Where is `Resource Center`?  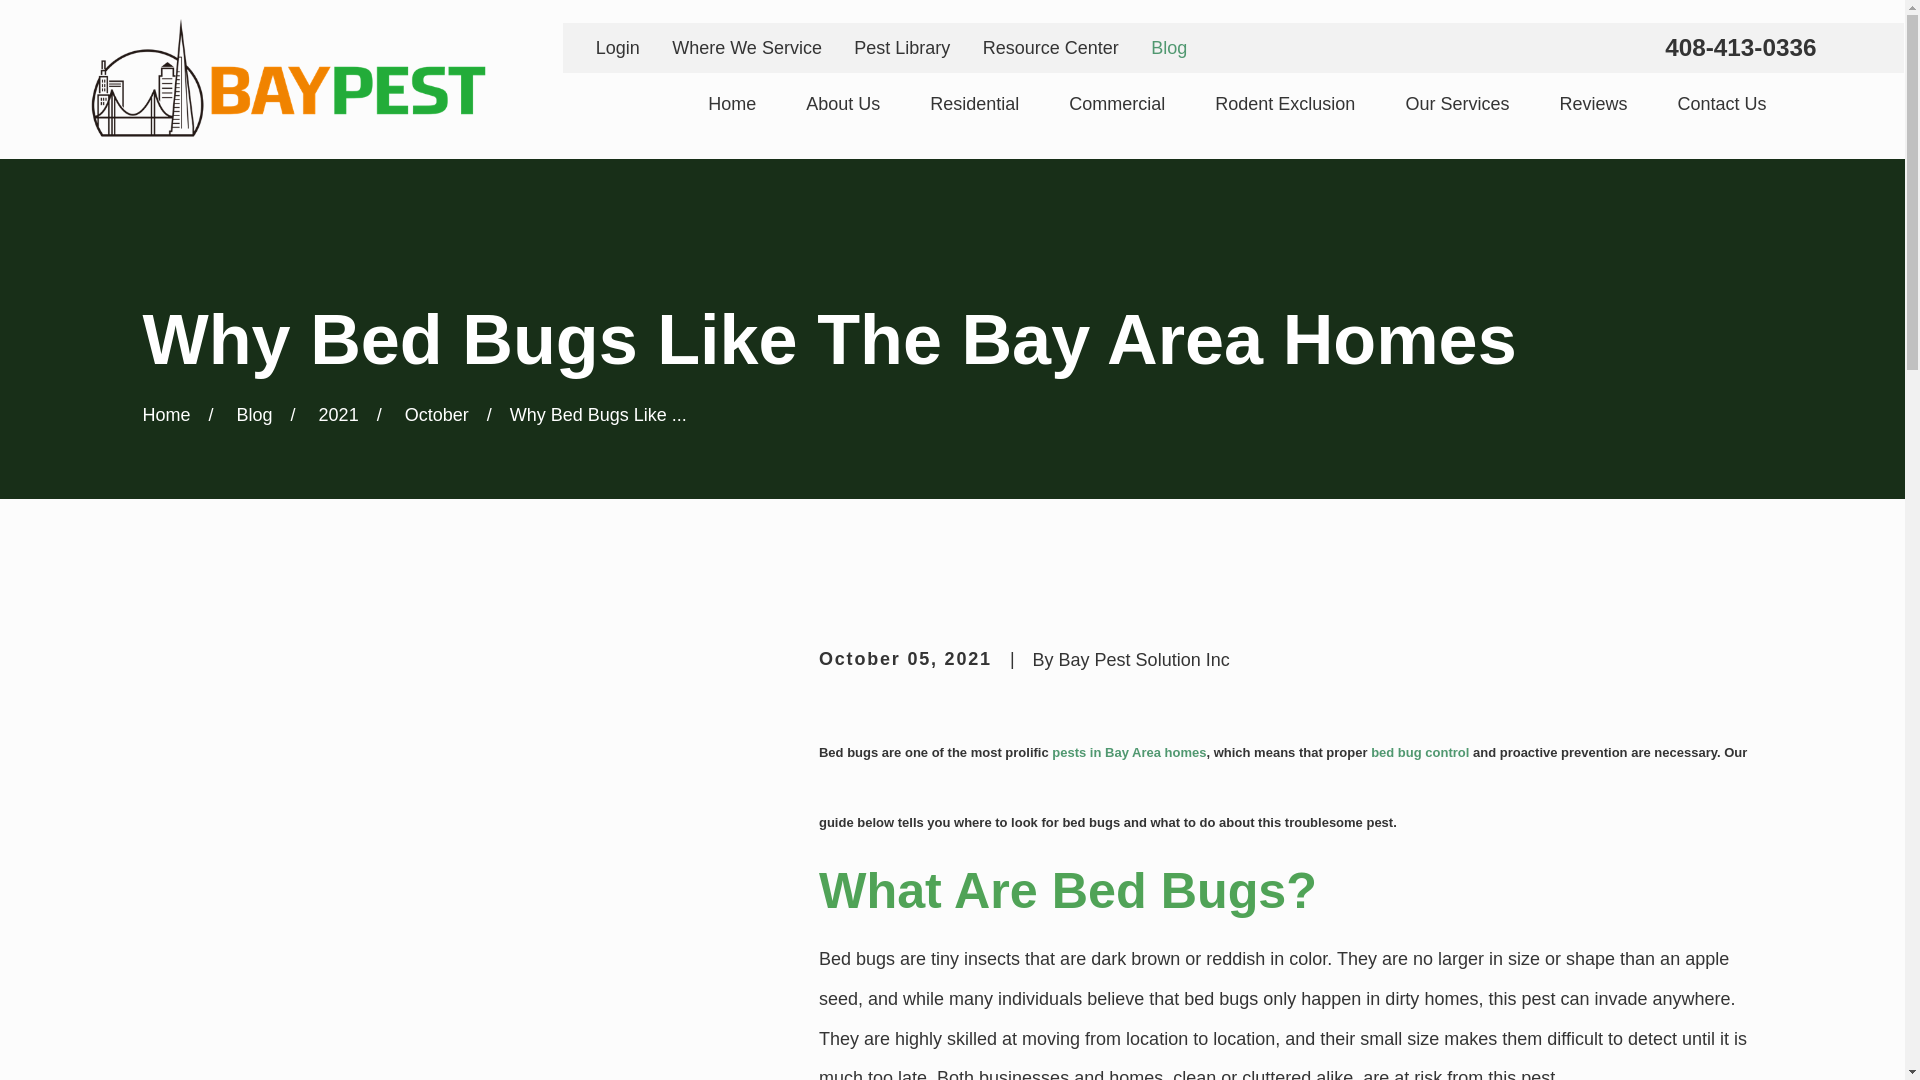 Resource Center is located at coordinates (1051, 48).